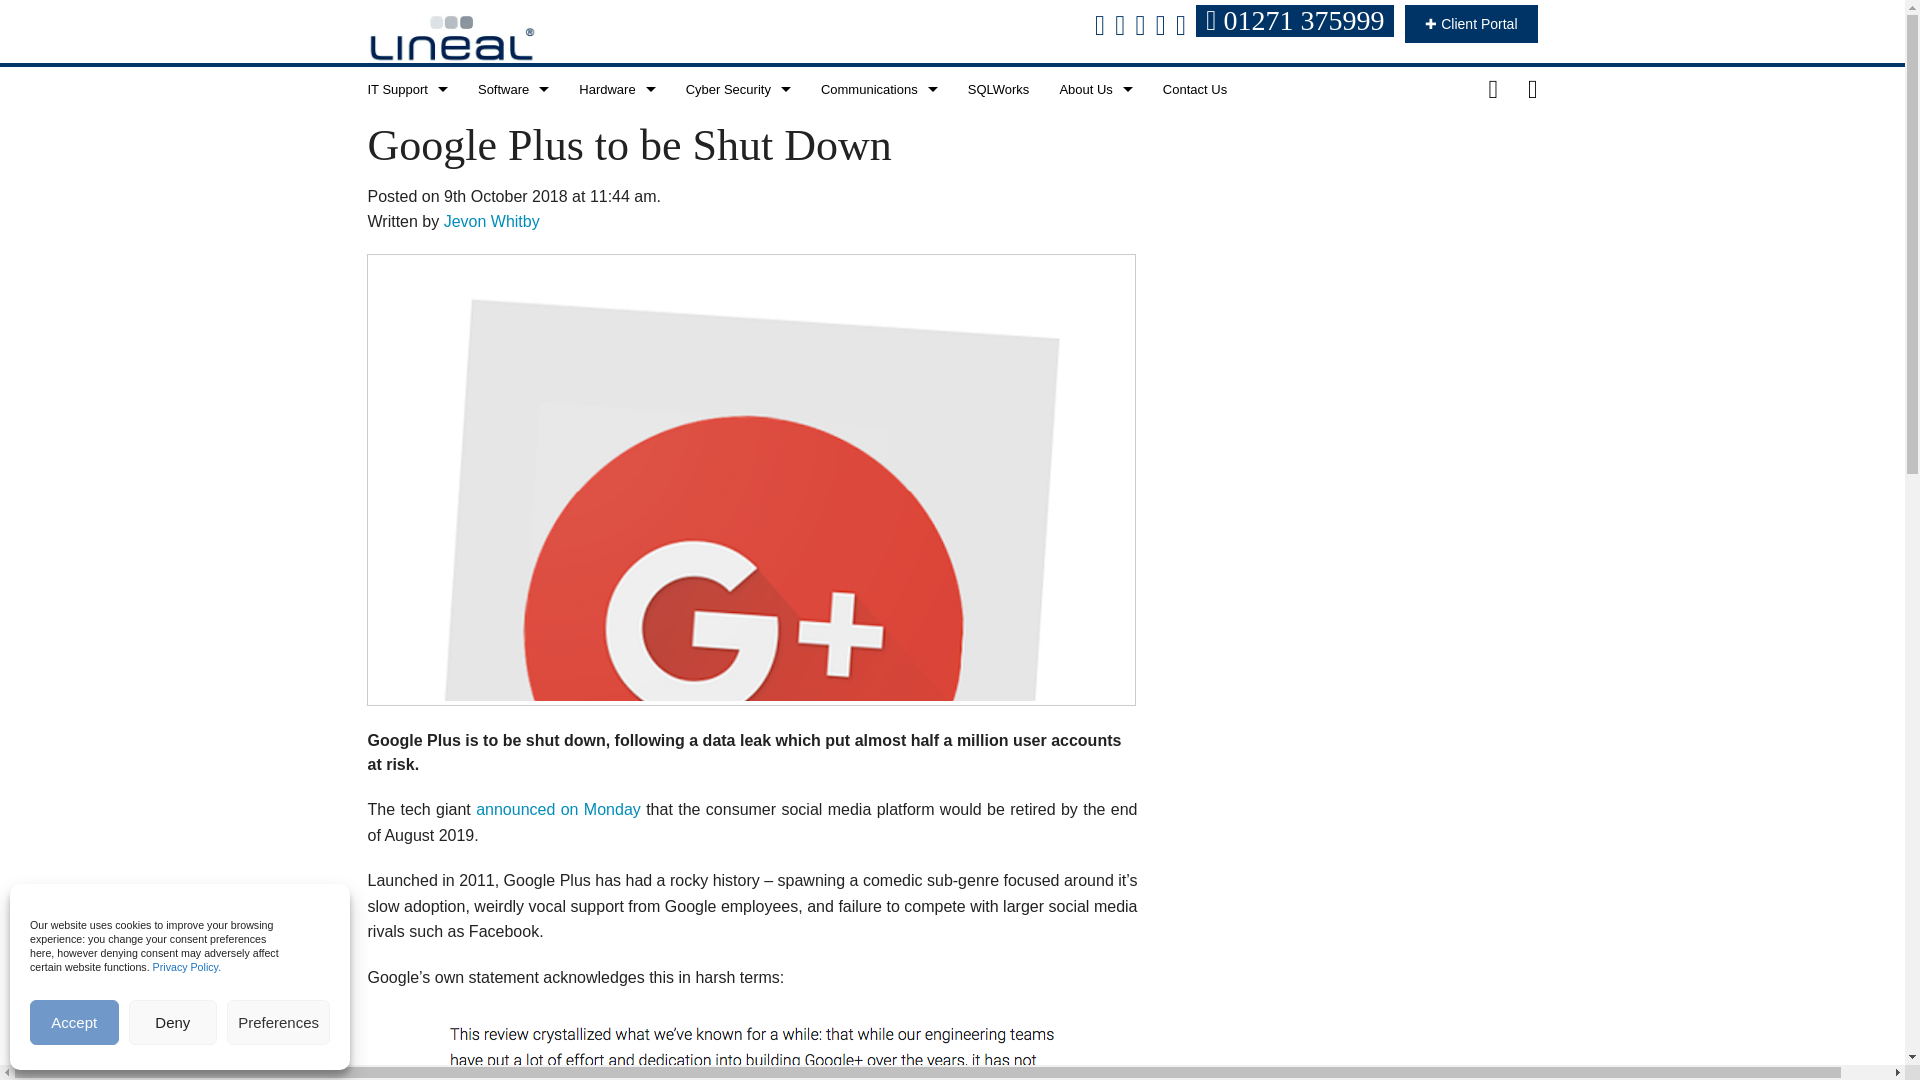  Describe the element at coordinates (406, 89) in the screenshot. I see `IT Support` at that location.